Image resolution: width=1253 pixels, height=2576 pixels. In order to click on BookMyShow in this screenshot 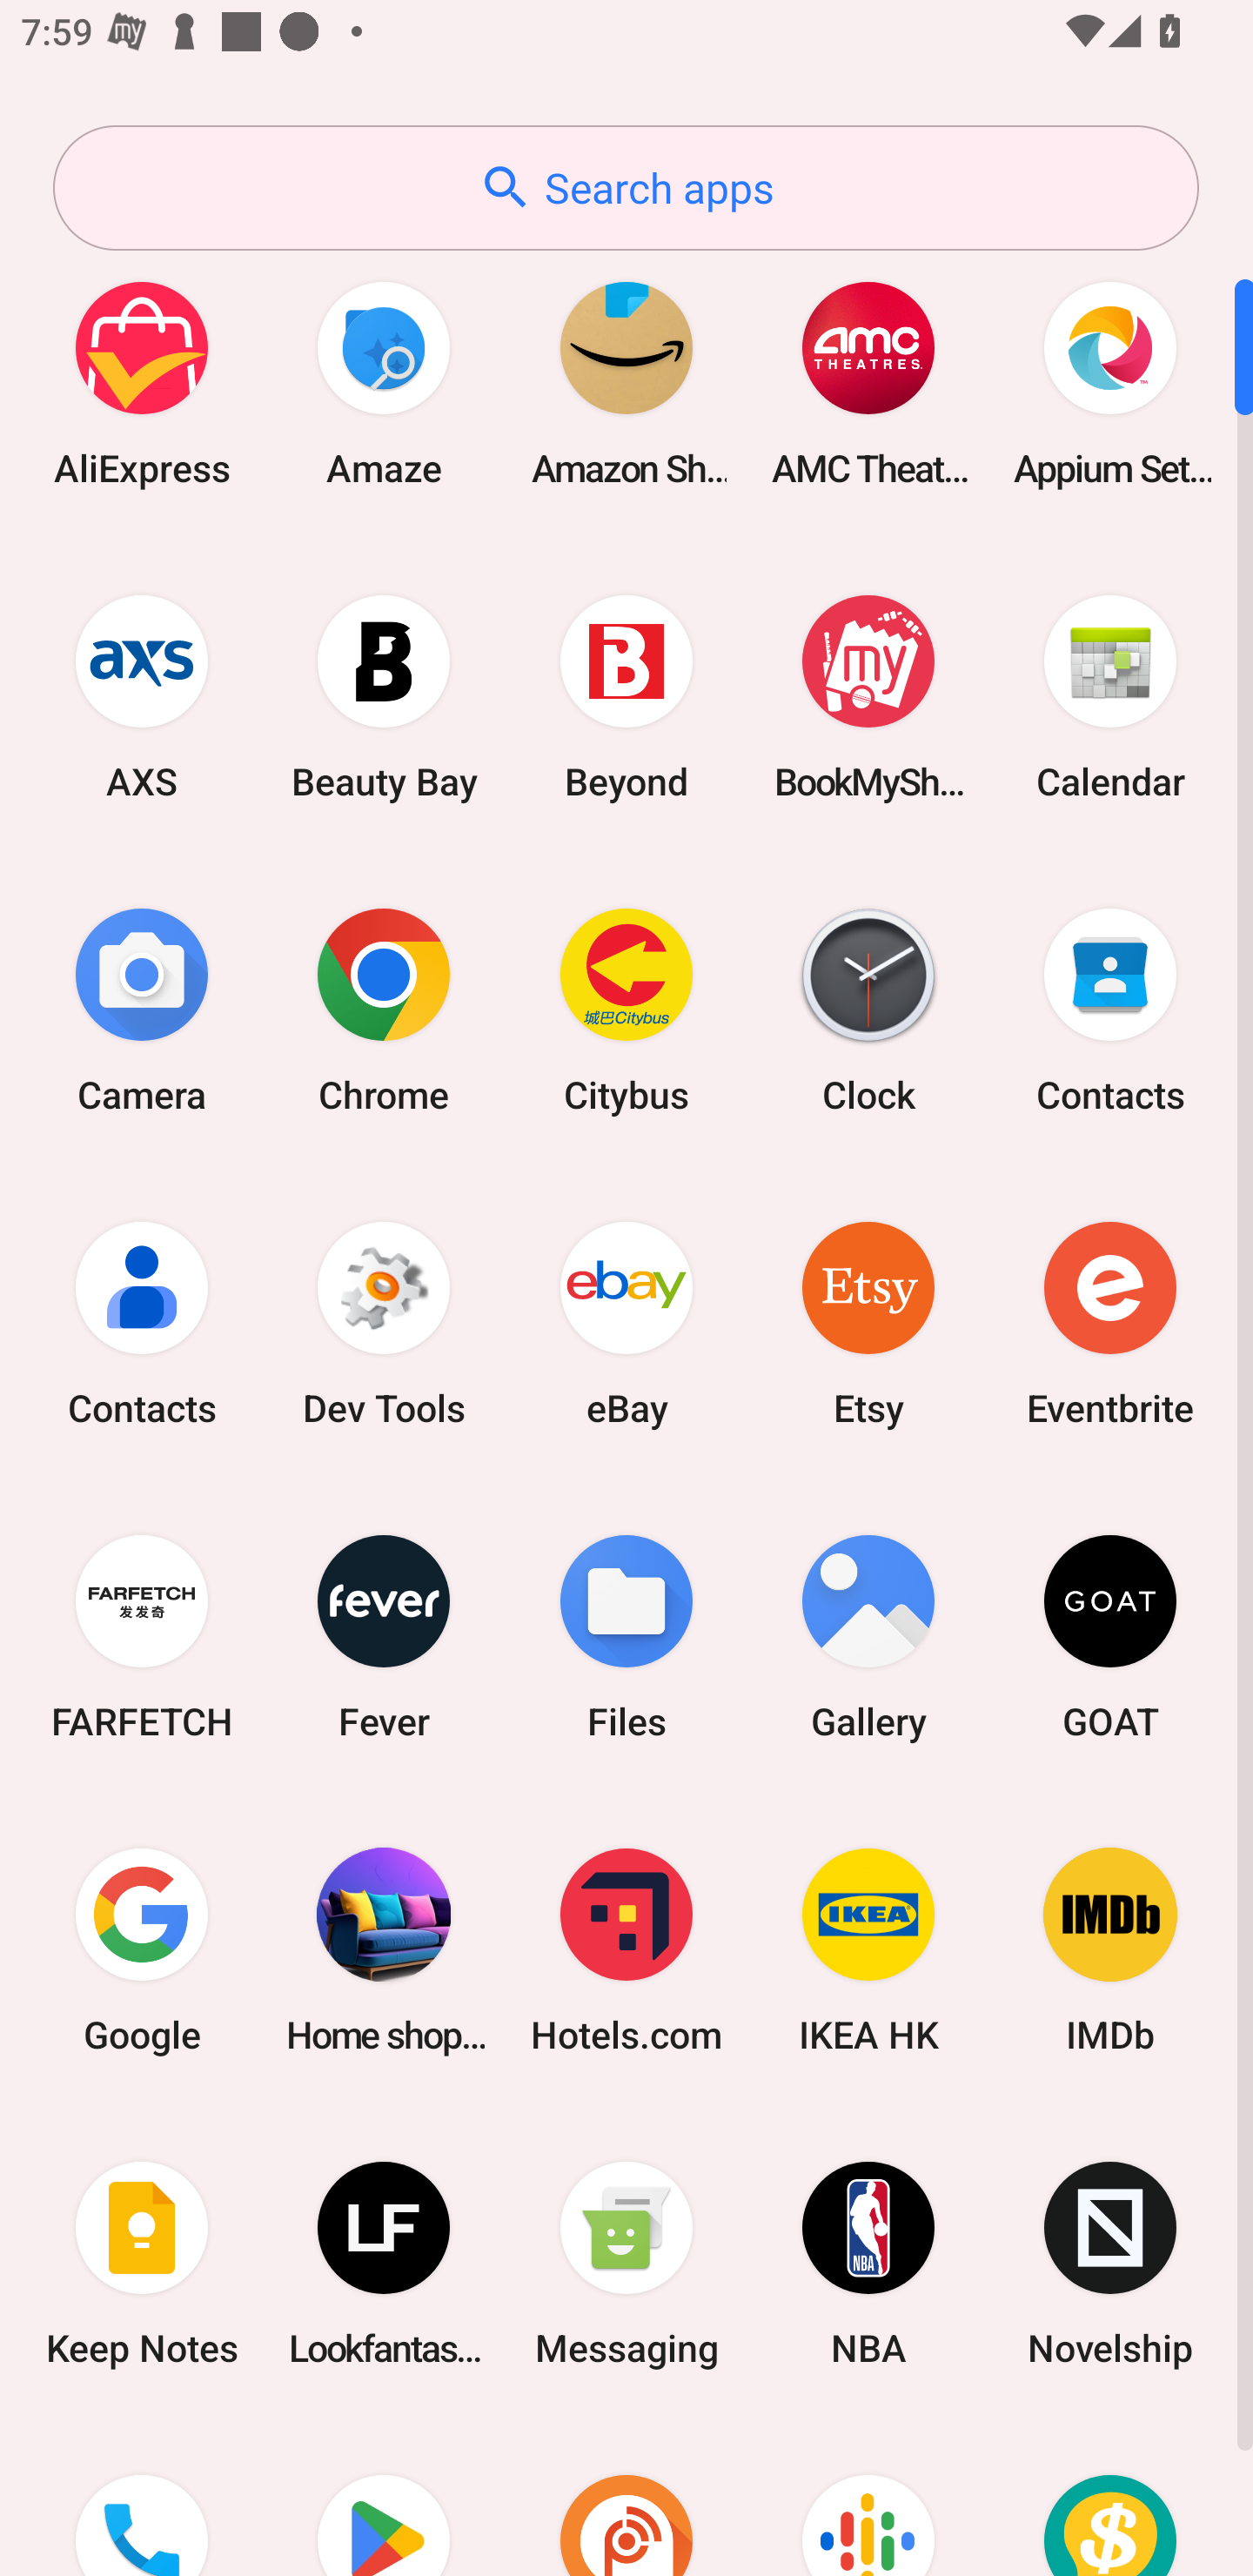, I will do `click(868, 696)`.